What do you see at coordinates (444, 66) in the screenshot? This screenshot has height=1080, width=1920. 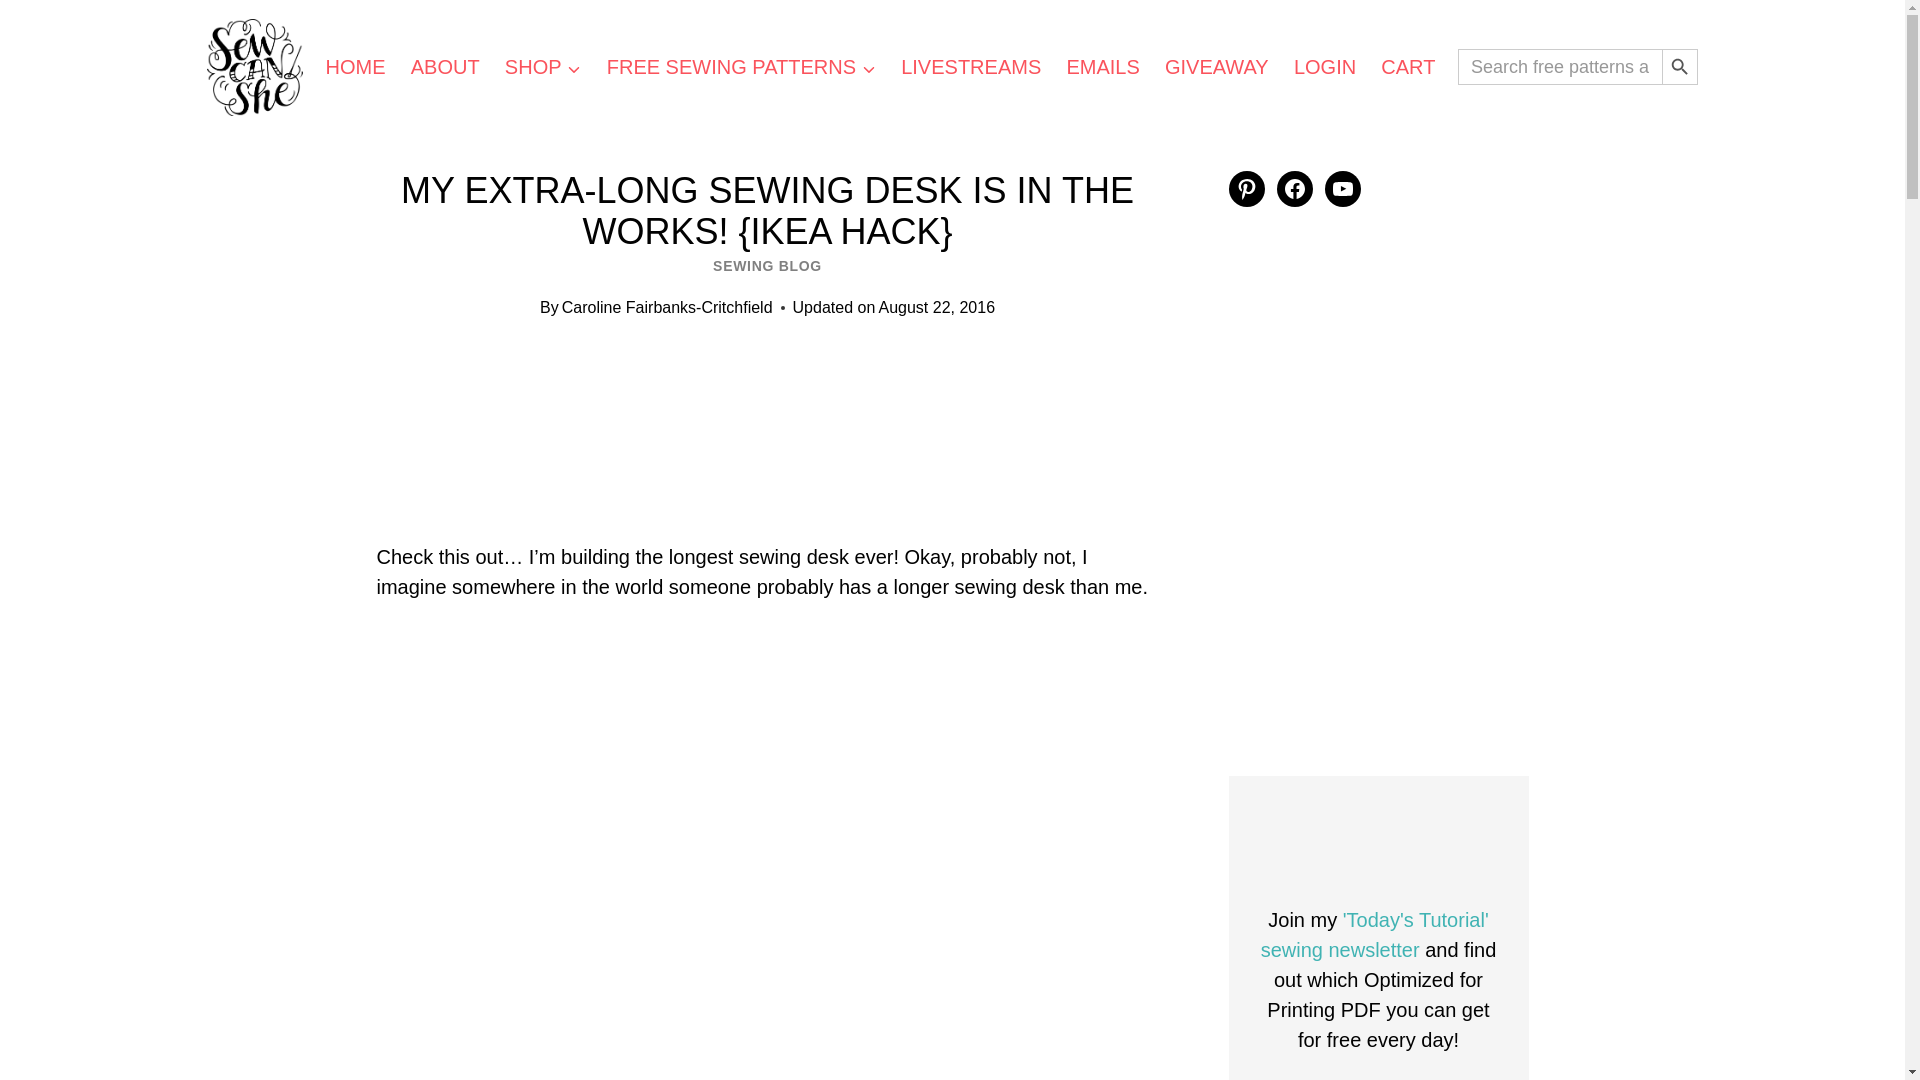 I see `ABOUT` at bounding box center [444, 66].